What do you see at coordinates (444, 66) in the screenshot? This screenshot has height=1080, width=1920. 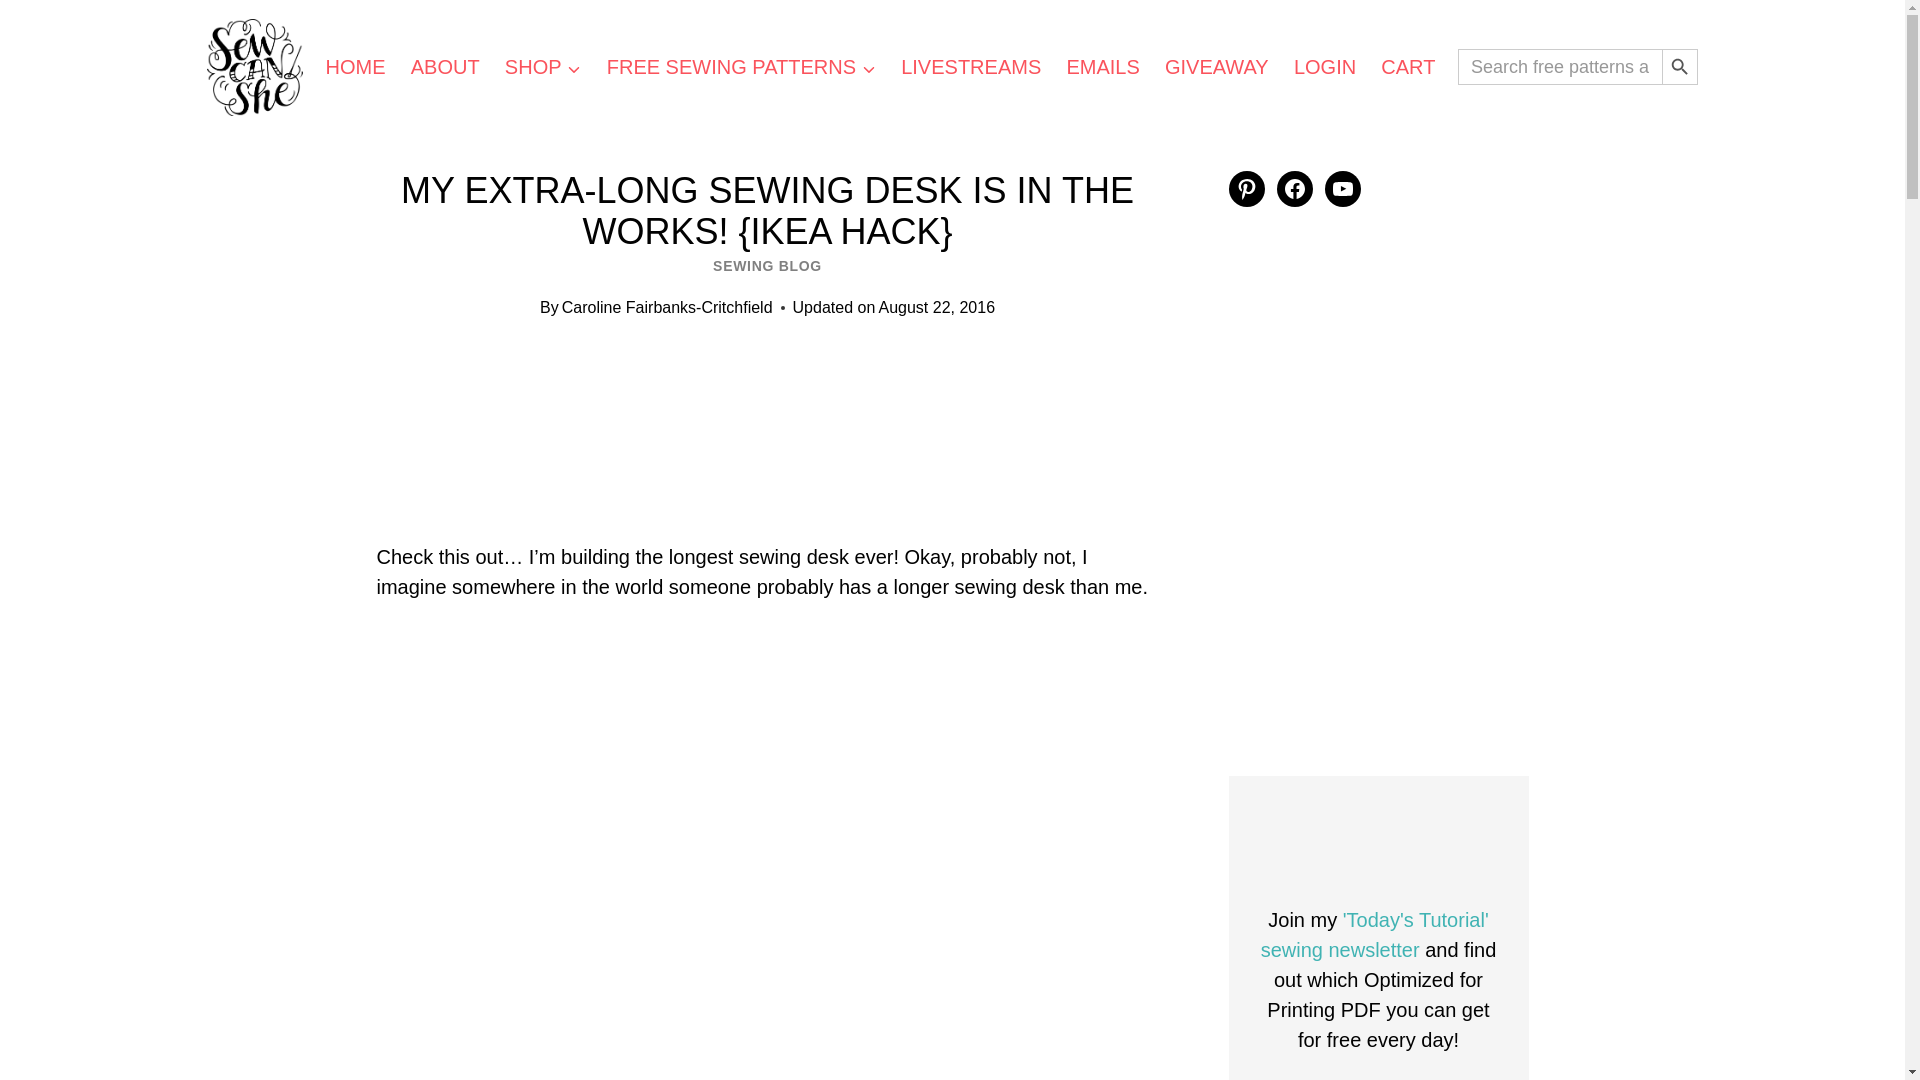 I see `ABOUT` at bounding box center [444, 66].